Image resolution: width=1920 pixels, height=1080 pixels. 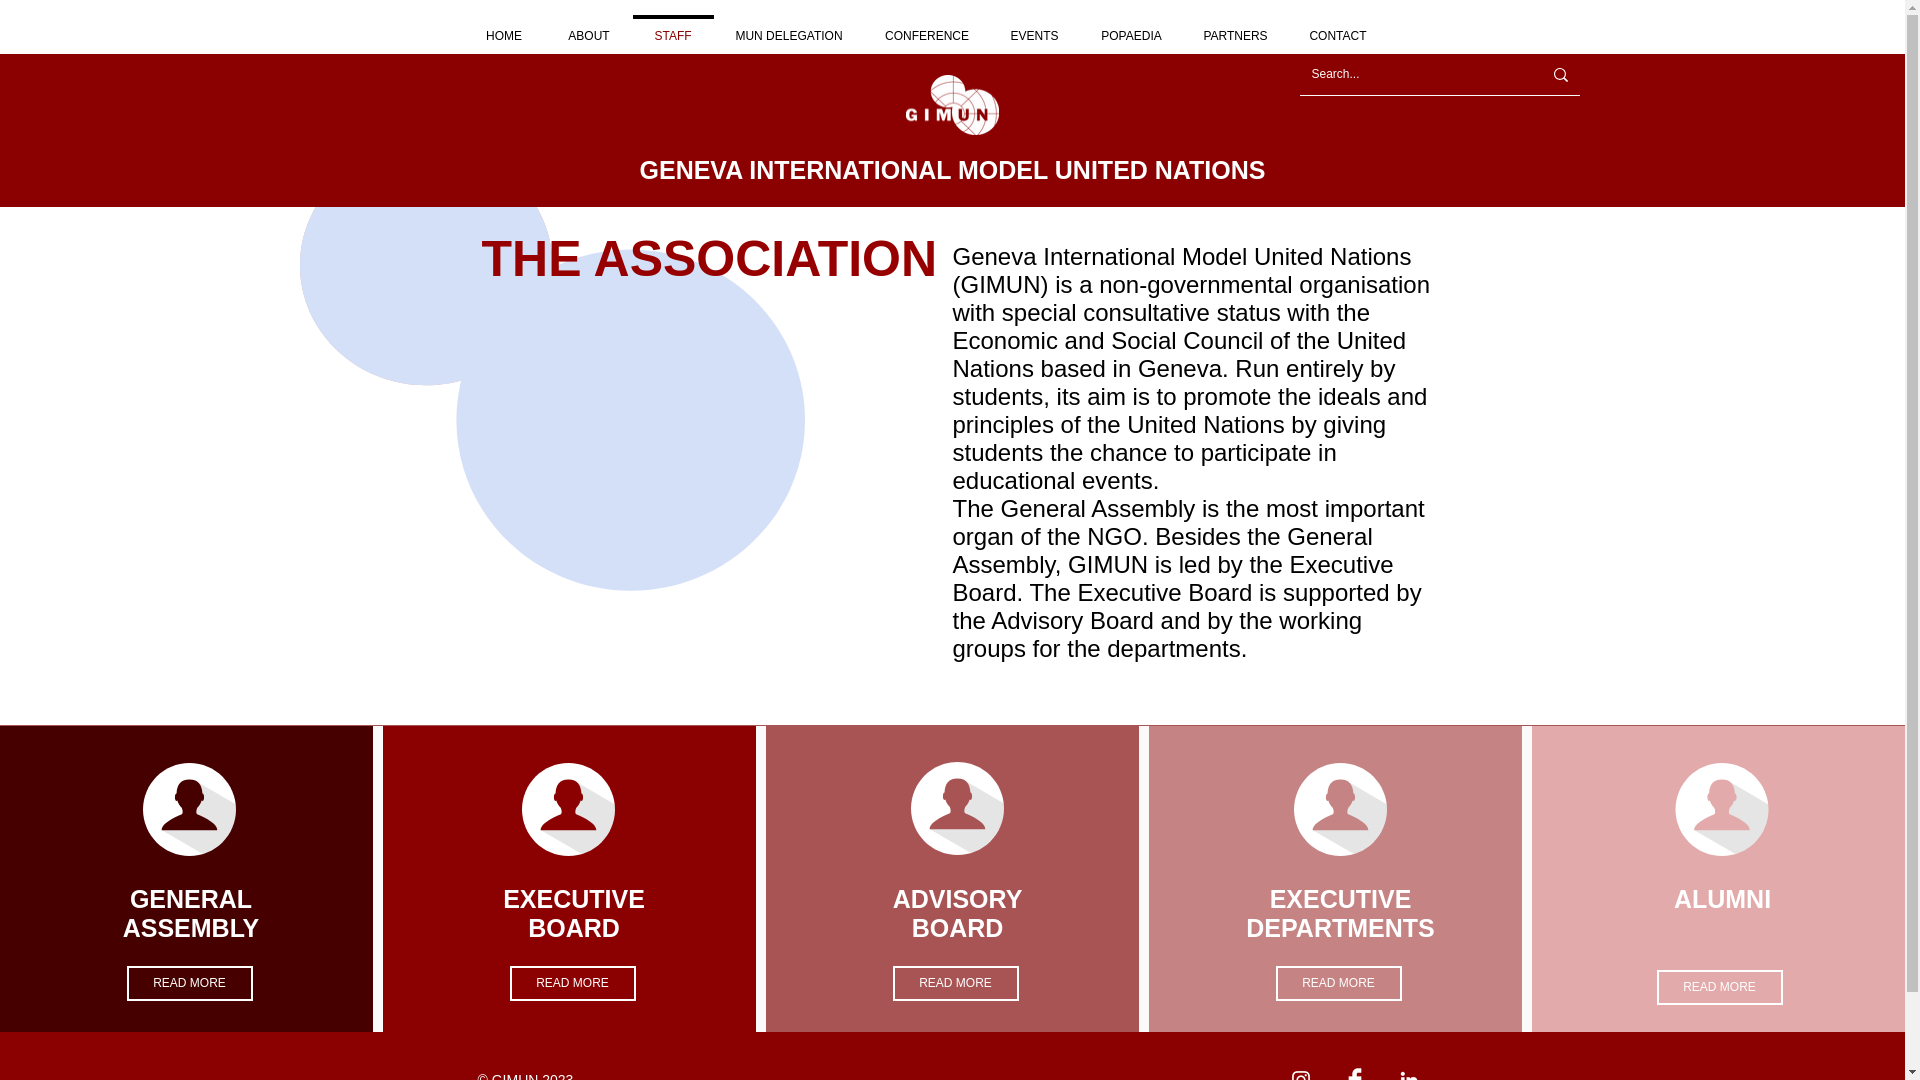 What do you see at coordinates (1338, 983) in the screenshot?
I see `READ MORE` at bounding box center [1338, 983].